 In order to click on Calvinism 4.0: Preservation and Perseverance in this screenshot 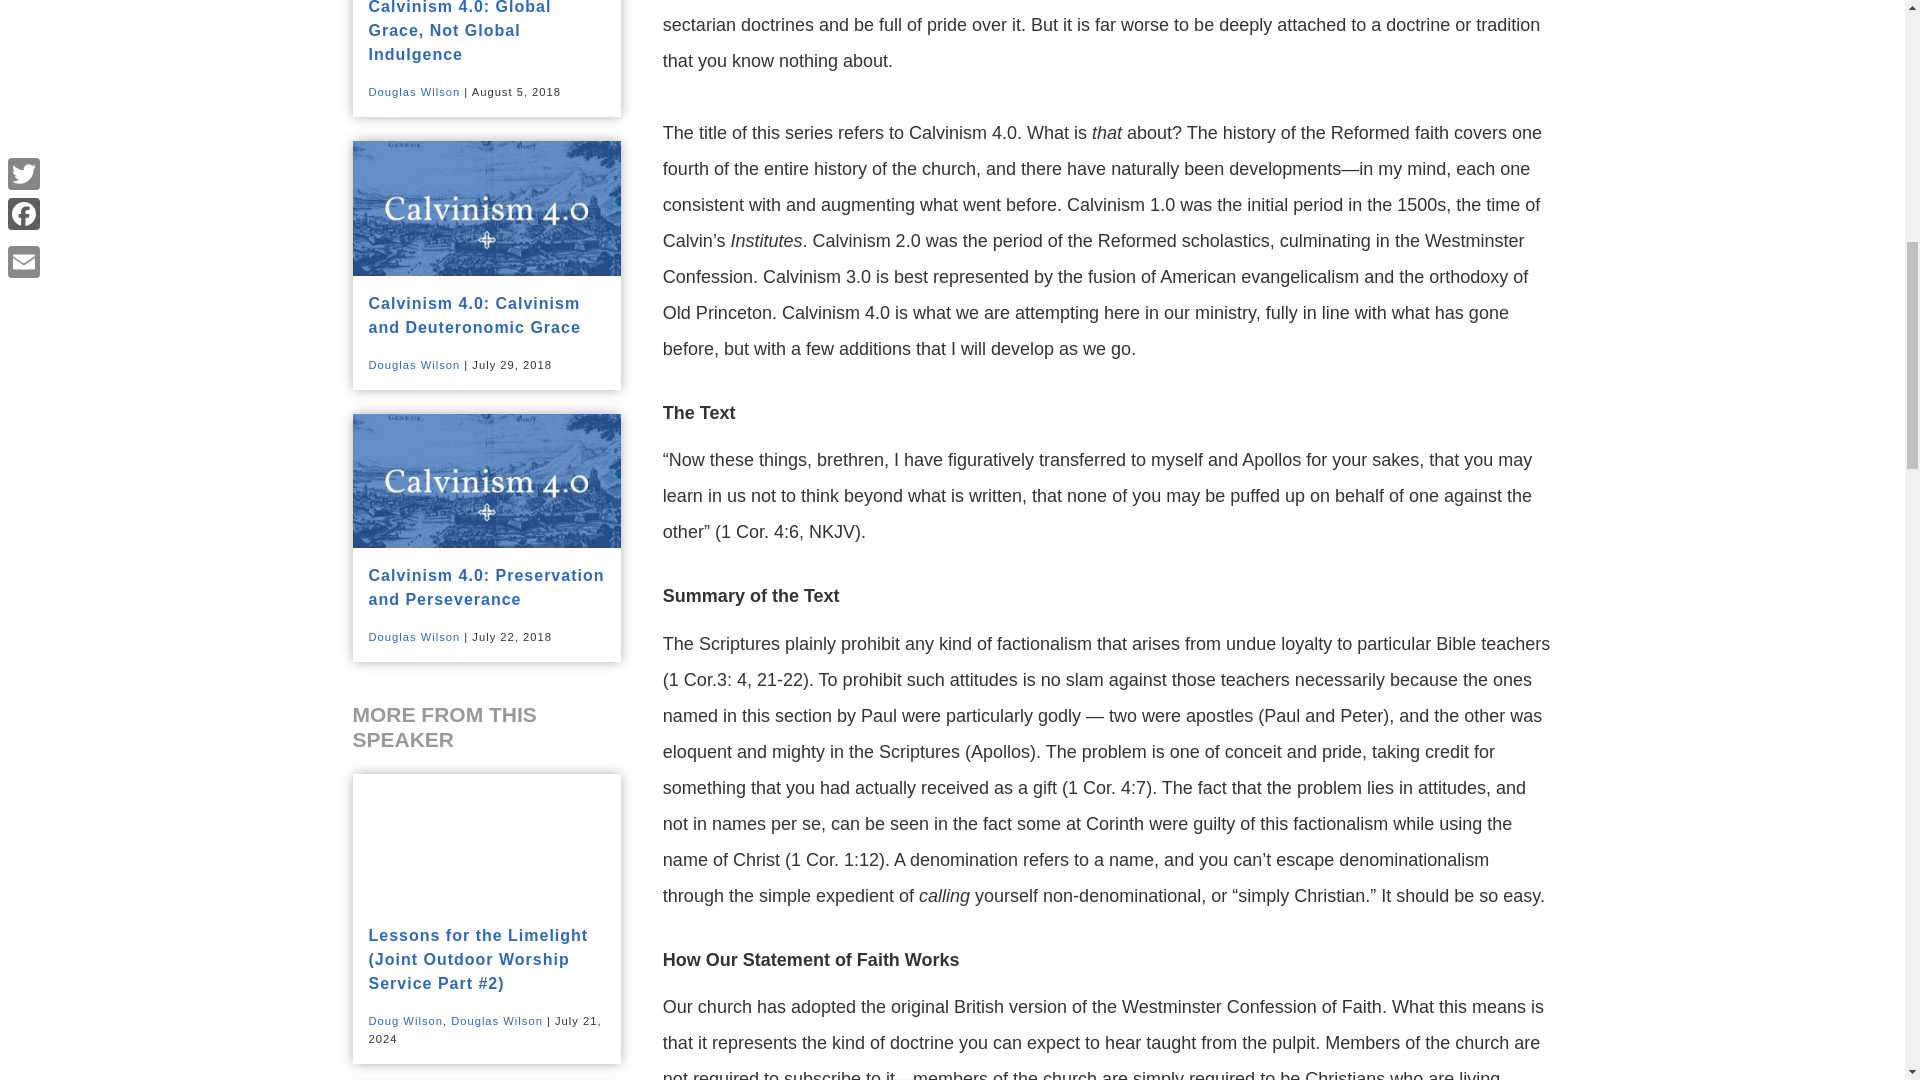, I will do `click(486, 588)`.